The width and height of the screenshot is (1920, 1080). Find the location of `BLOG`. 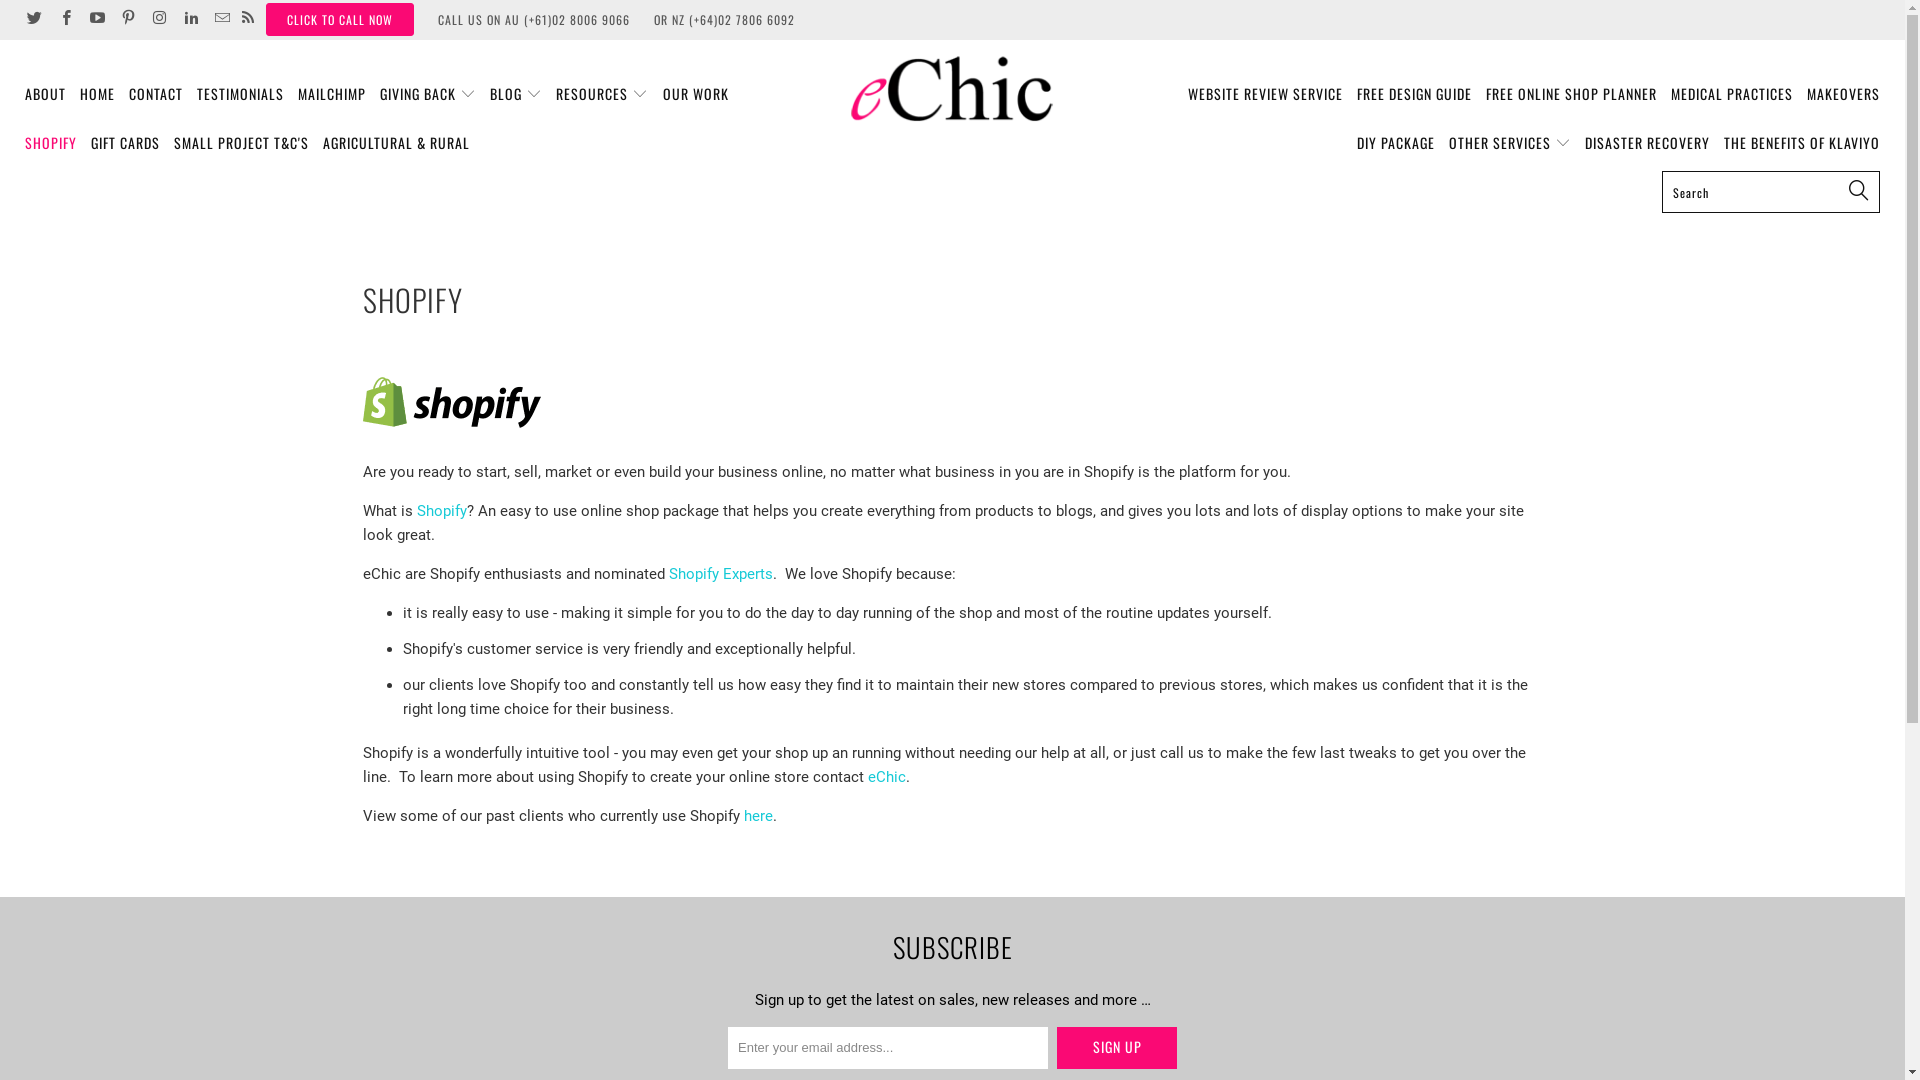

BLOG is located at coordinates (516, 94).